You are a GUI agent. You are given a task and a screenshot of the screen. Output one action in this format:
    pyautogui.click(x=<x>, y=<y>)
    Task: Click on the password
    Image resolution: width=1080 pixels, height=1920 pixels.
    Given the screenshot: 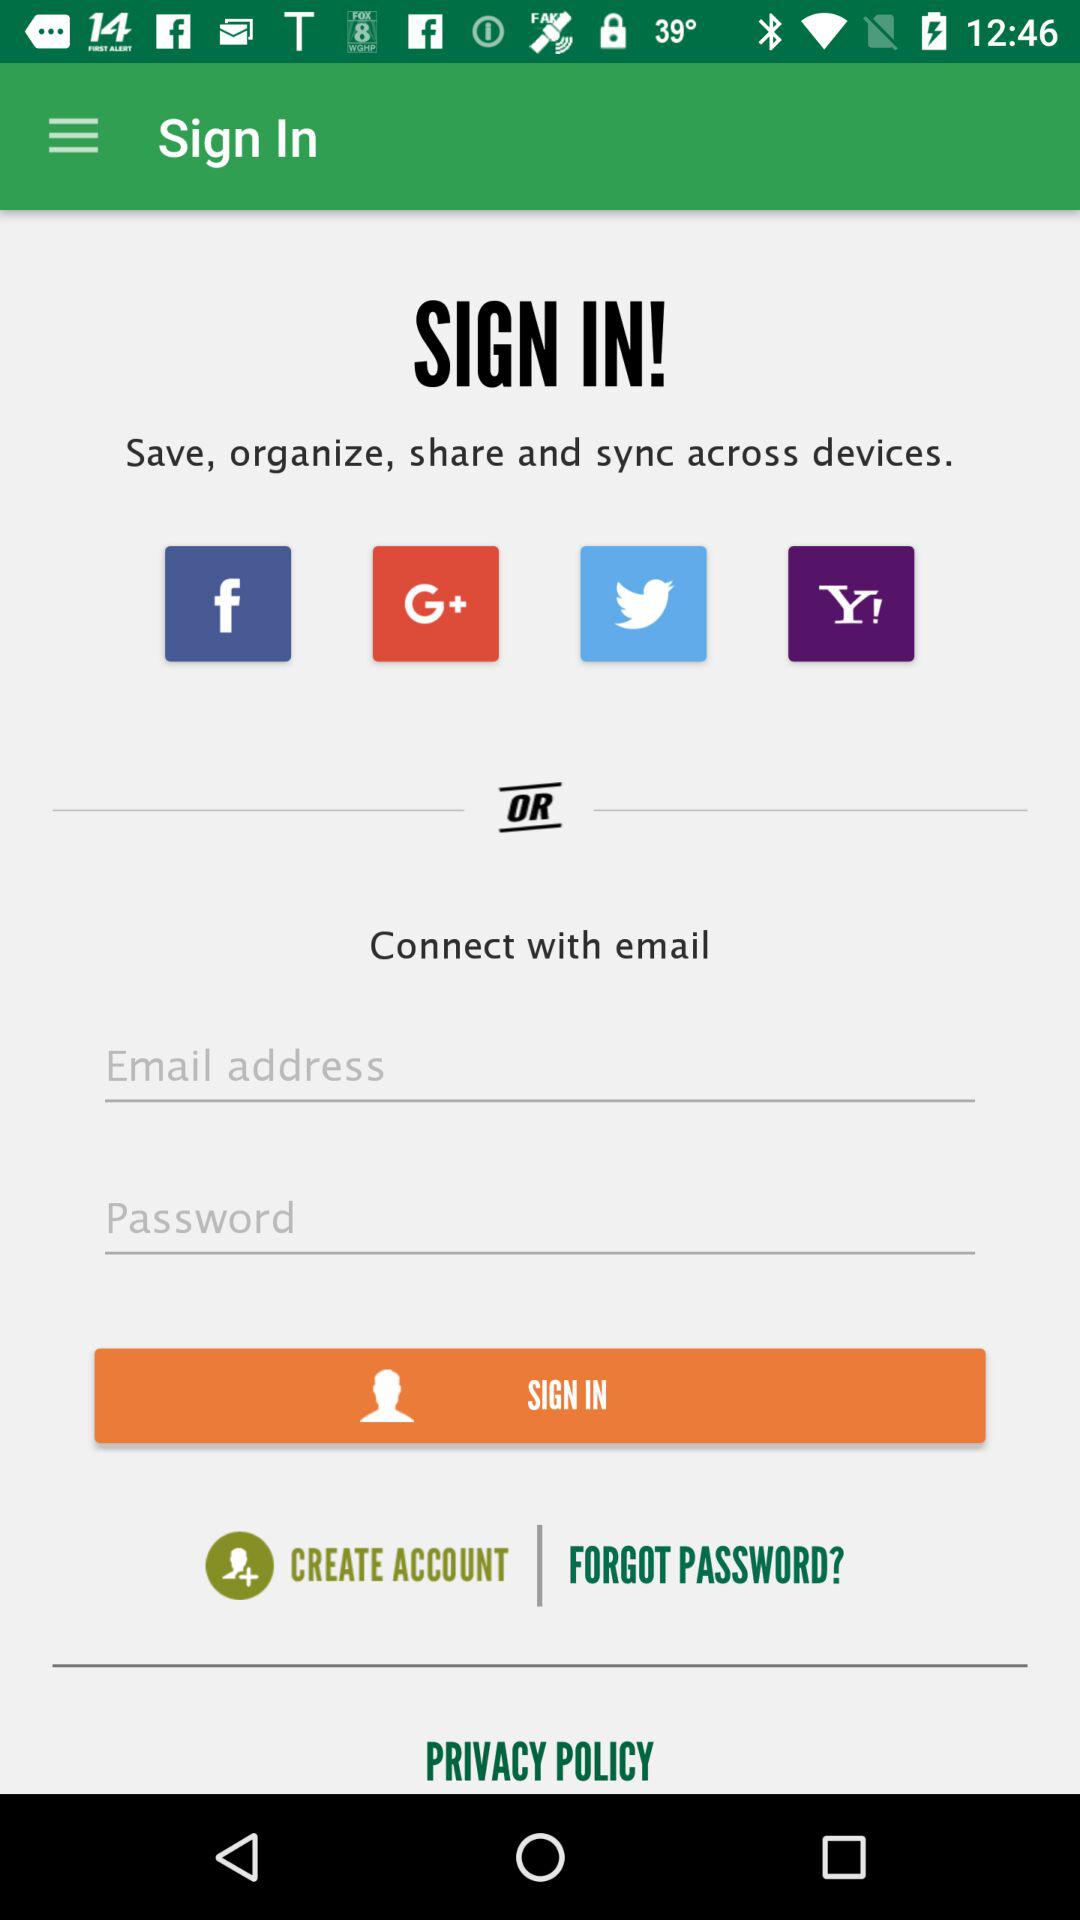 What is the action you would take?
    pyautogui.click(x=540, y=1220)
    